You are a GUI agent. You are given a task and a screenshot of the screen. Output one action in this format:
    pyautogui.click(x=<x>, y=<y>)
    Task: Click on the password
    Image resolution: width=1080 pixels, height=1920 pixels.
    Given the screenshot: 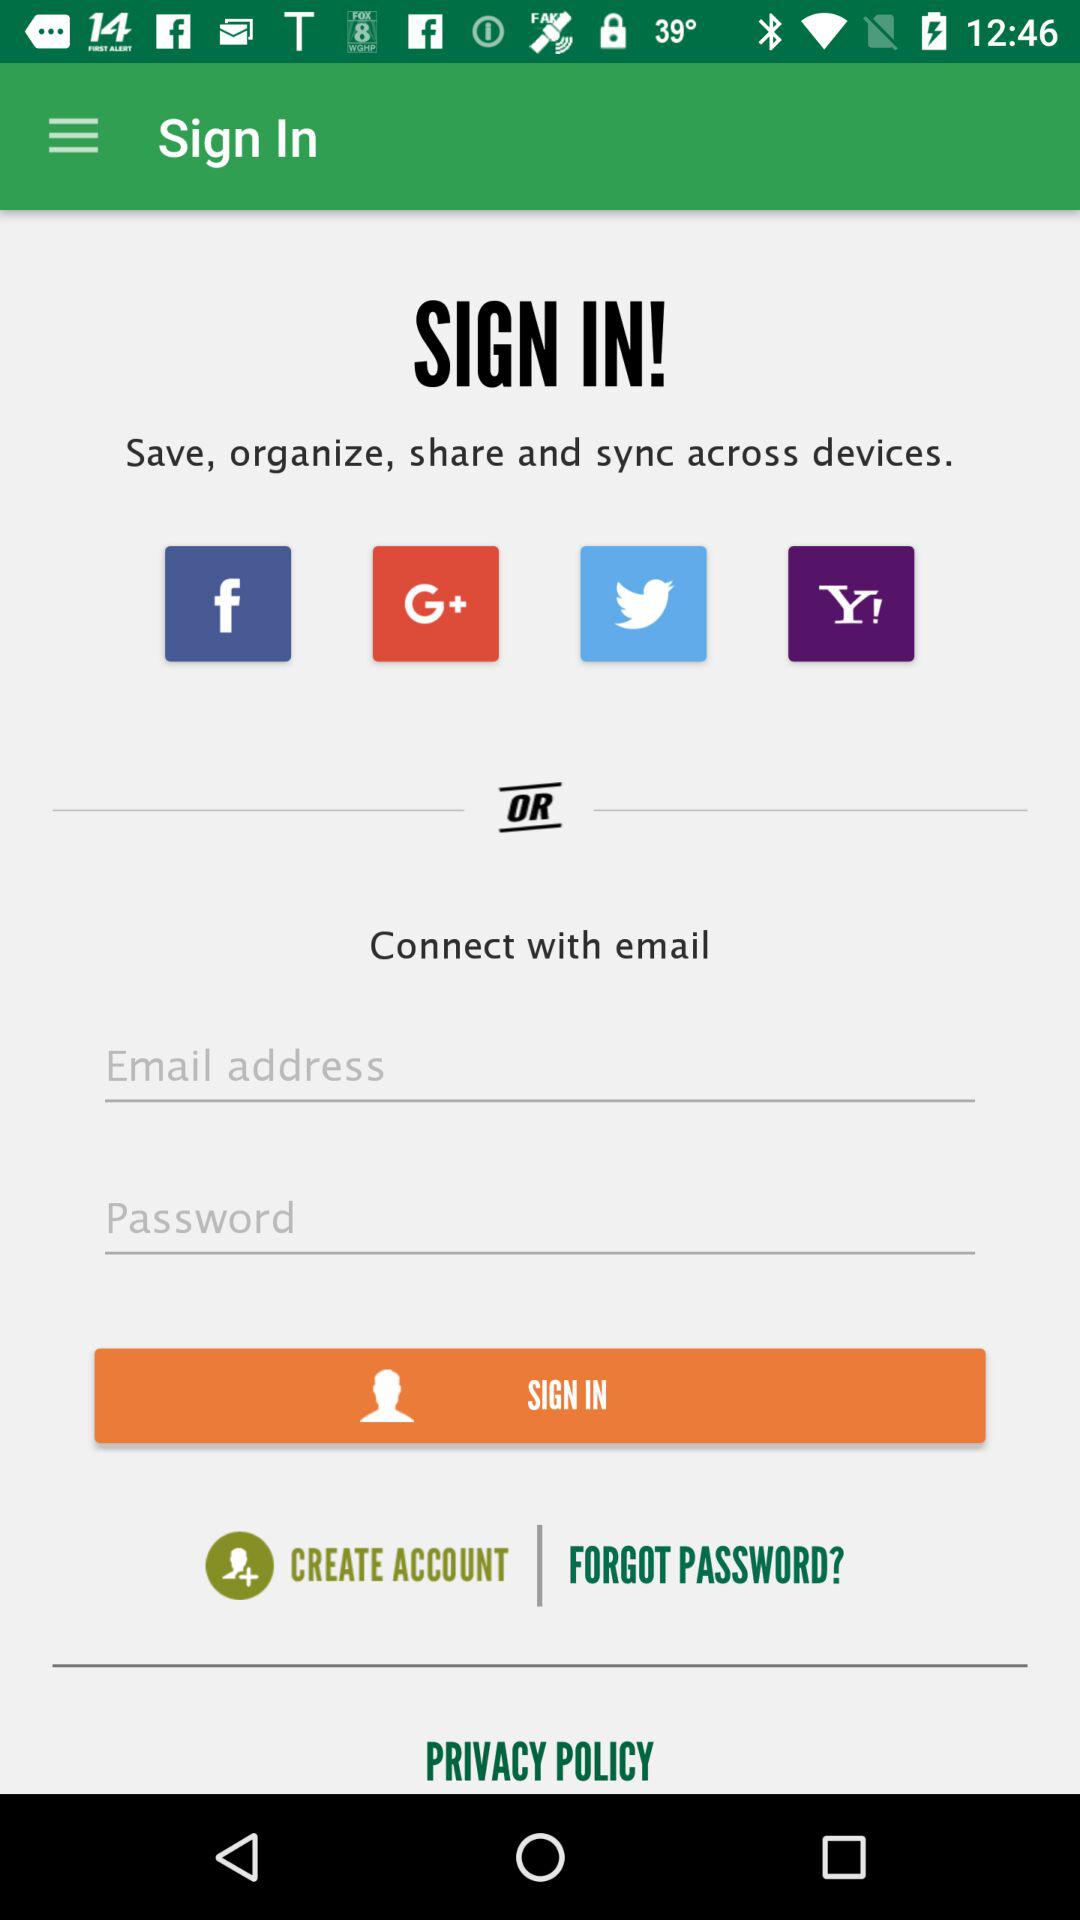 What is the action you would take?
    pyautogui.click(x=540, y=1220)
    